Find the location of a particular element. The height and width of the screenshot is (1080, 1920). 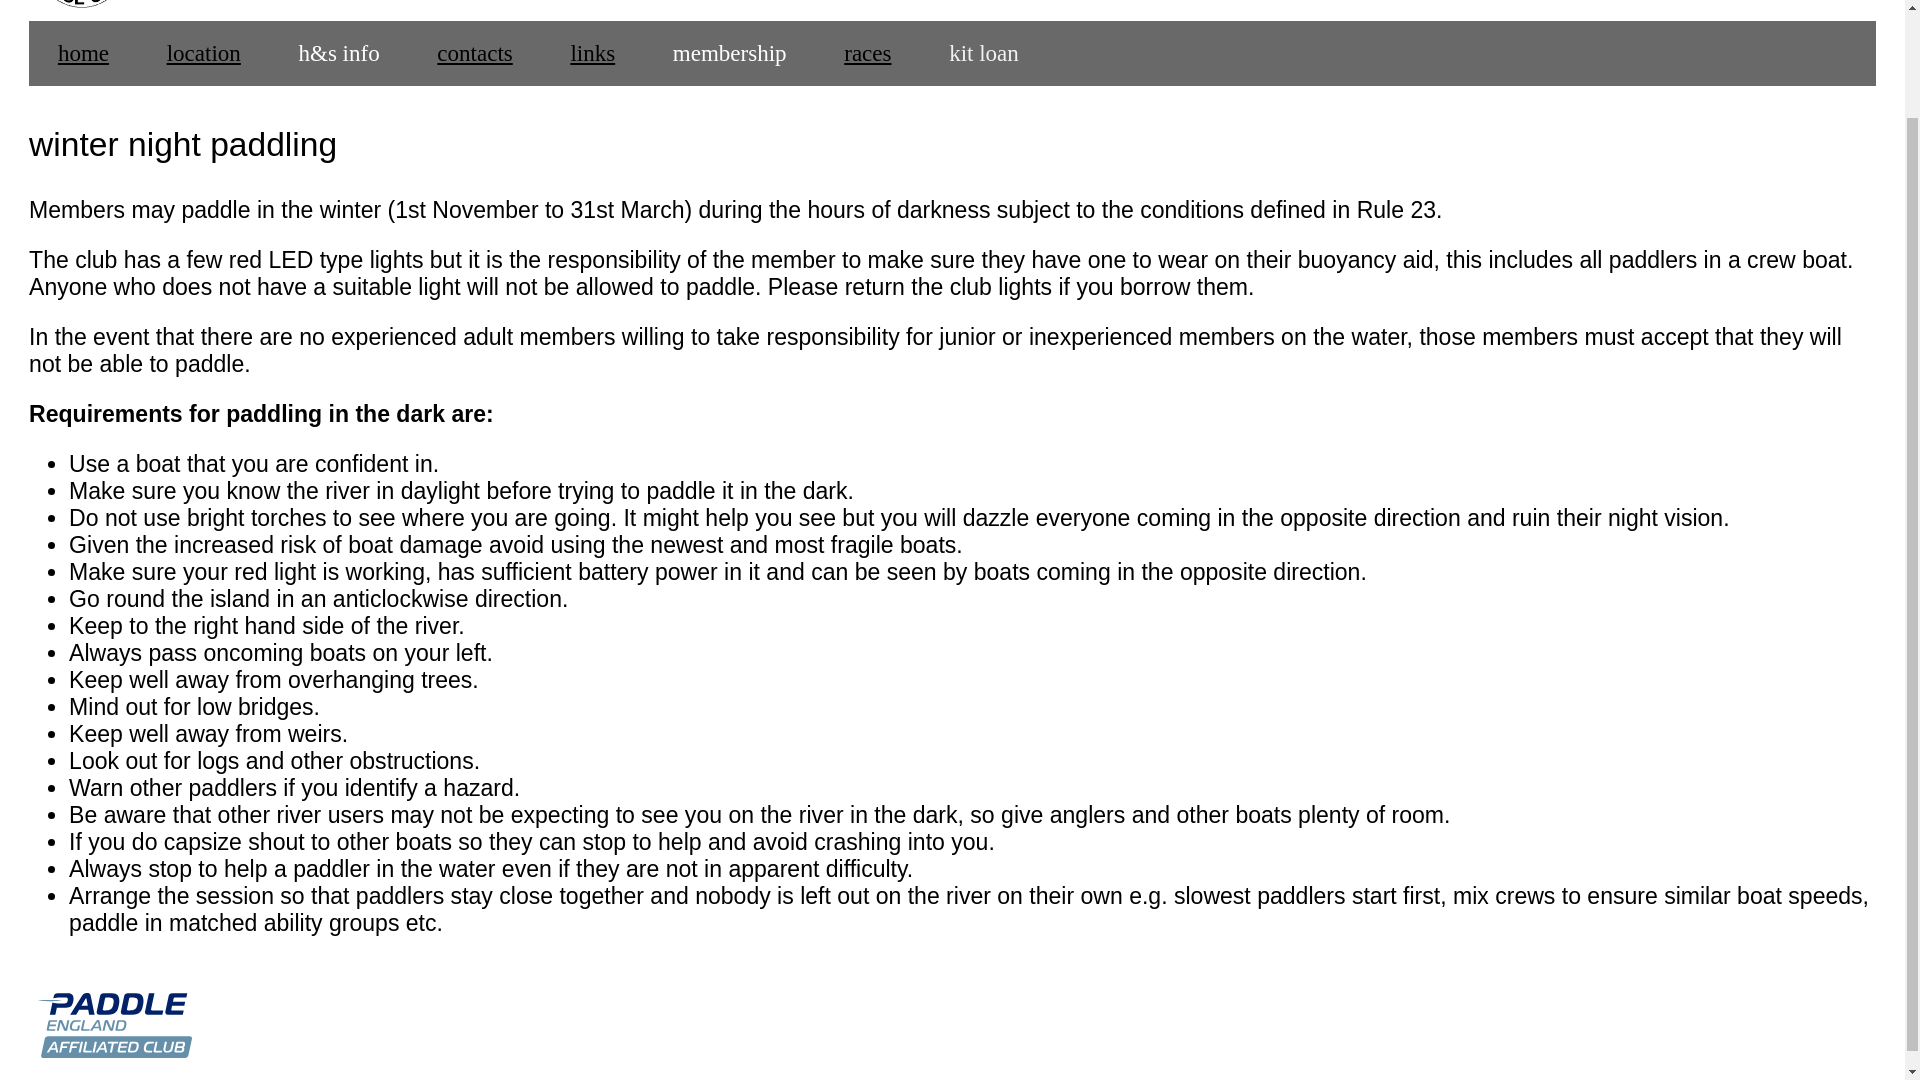

kit loan is located at coordinates (982, 53).